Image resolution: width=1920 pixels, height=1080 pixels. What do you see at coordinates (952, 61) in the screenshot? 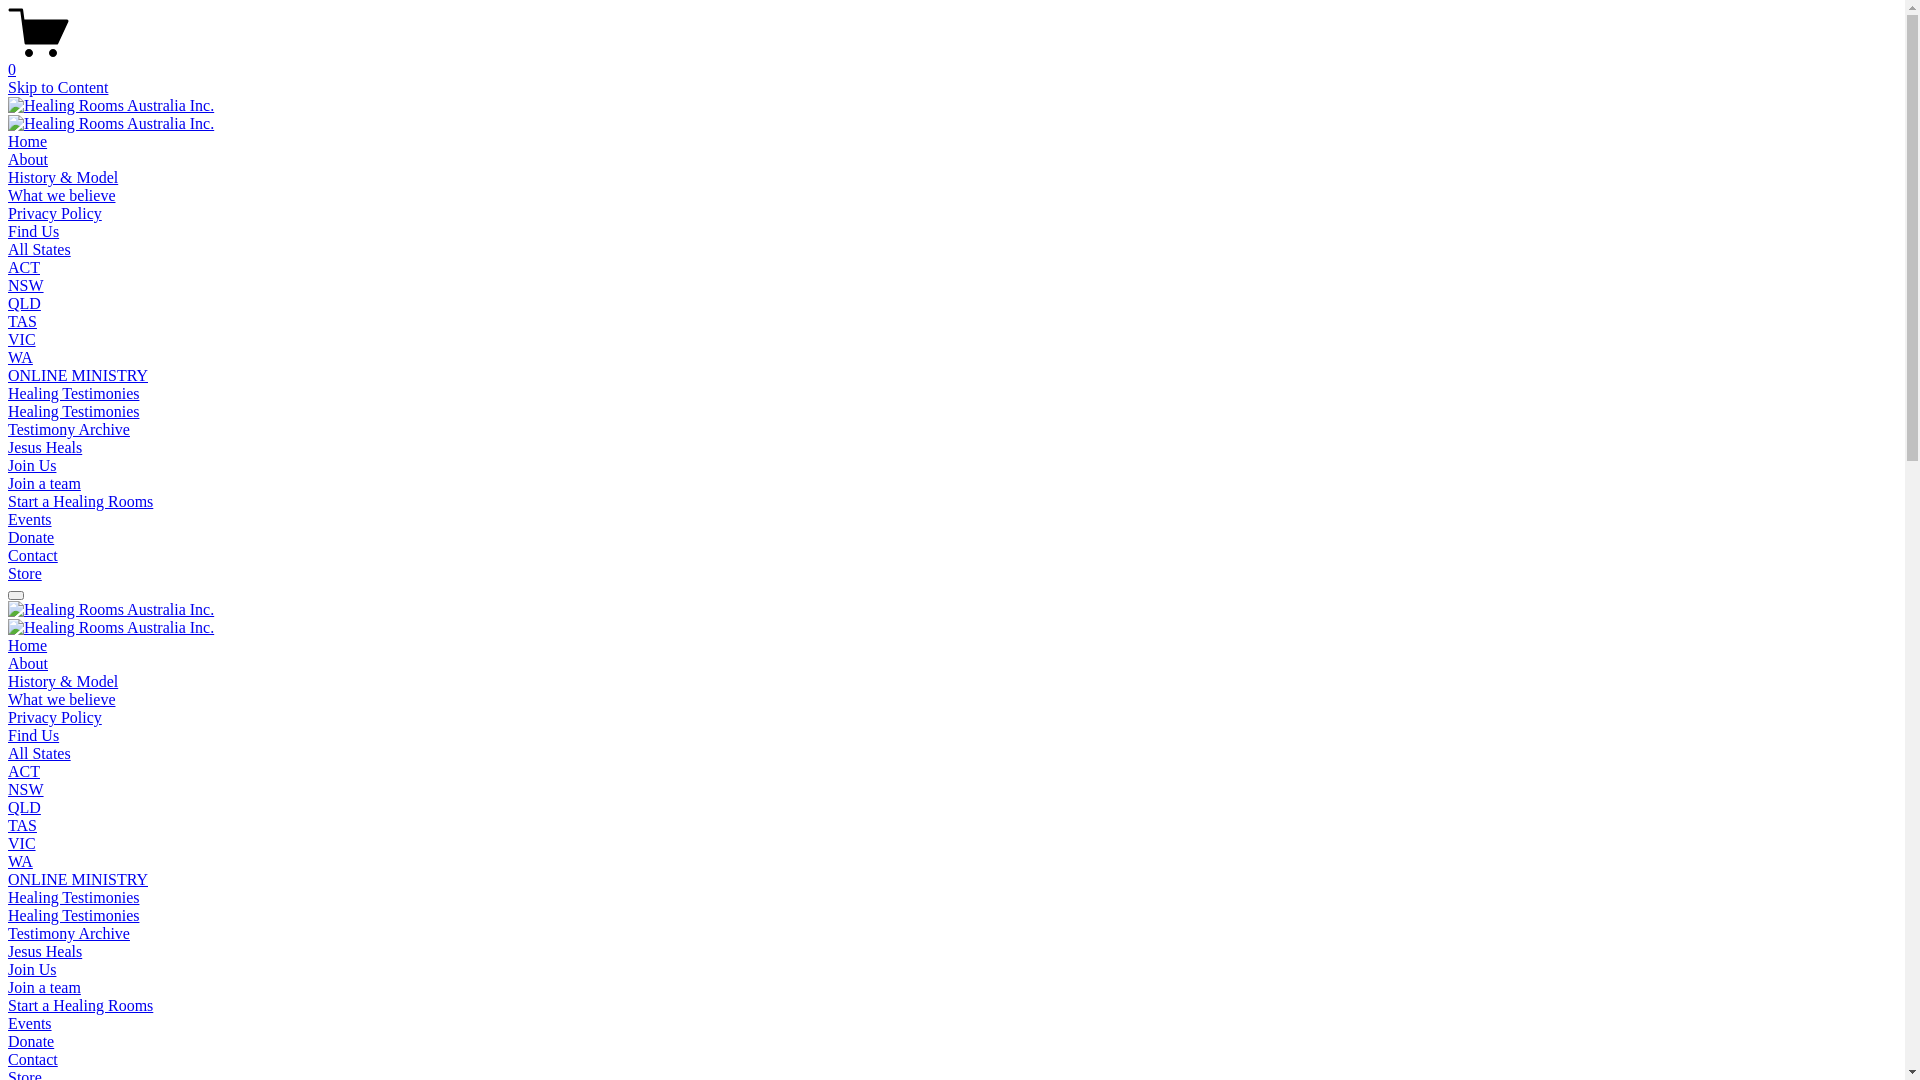
I see `0` at bounding box center [952, 61].